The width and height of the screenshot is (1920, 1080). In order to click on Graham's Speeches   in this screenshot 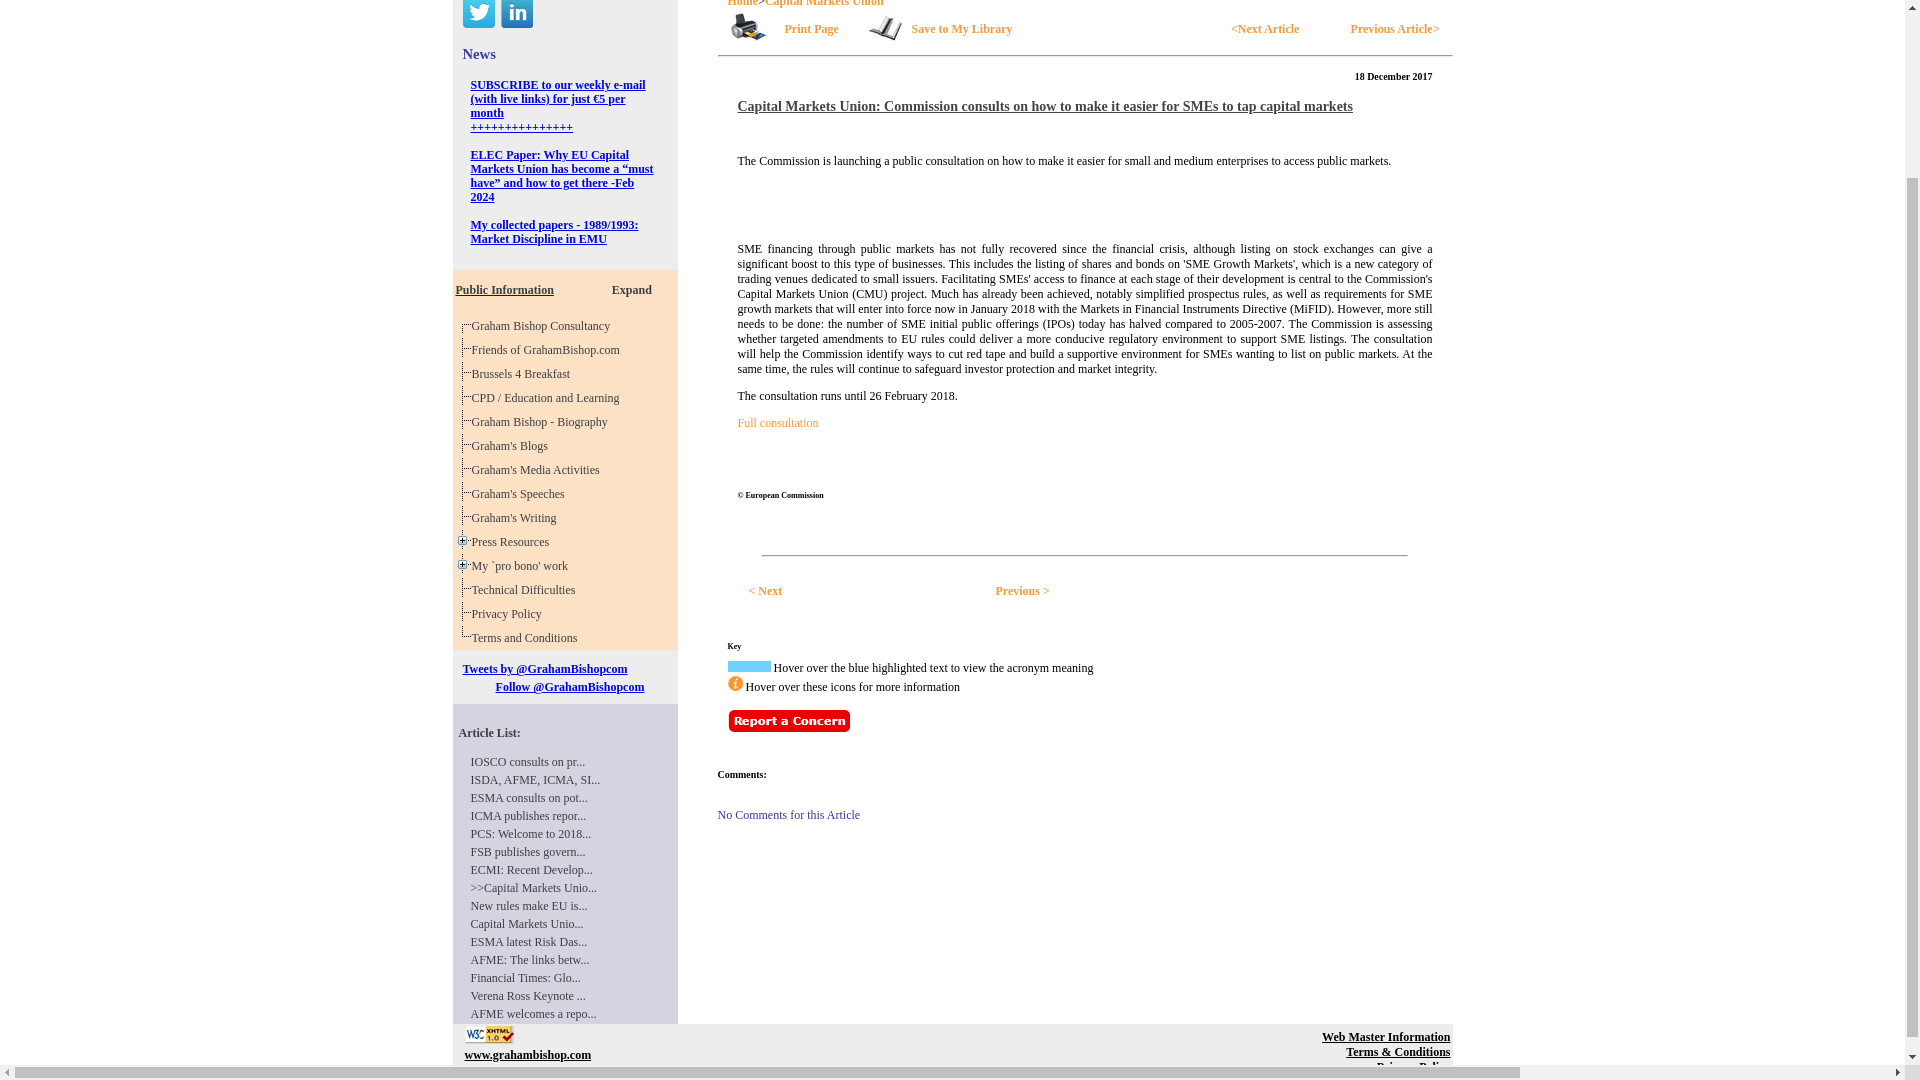, I will do `click(524, 374)`.